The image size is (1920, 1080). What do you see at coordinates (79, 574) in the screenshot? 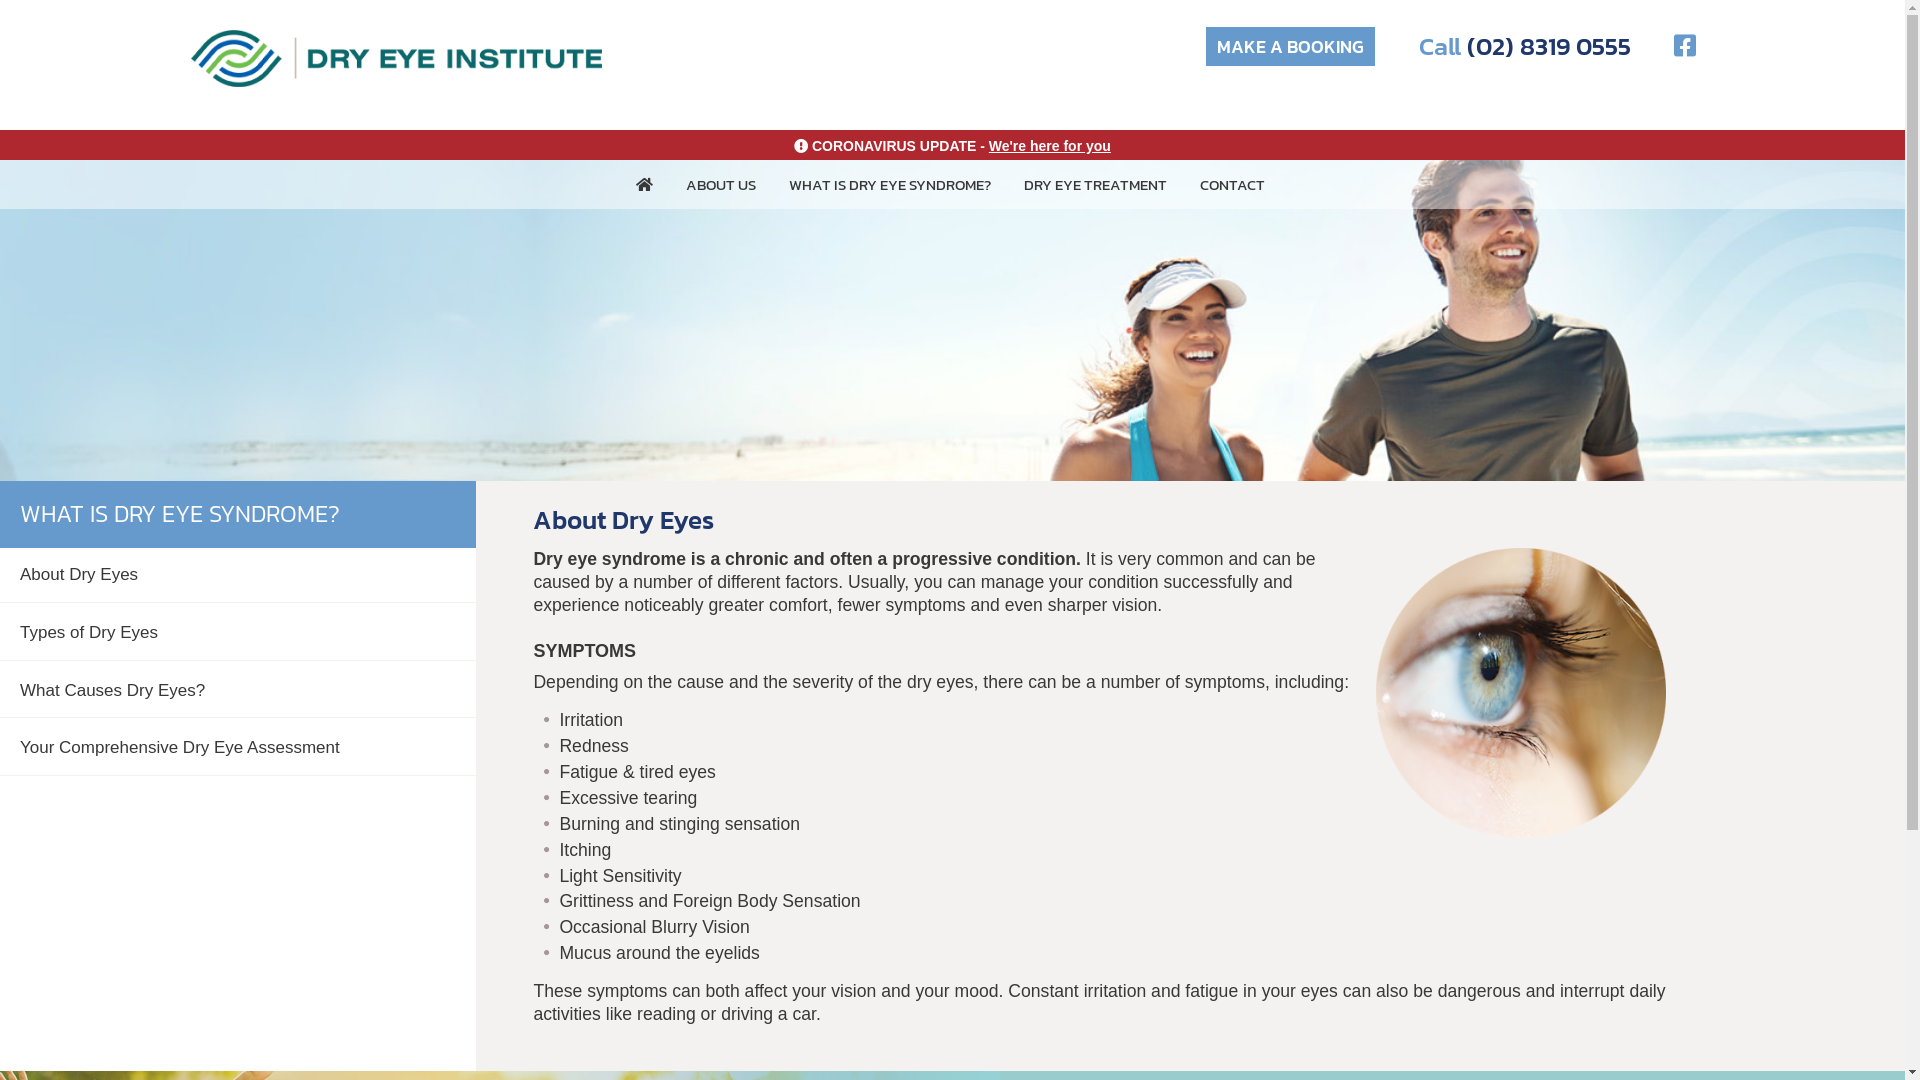
I see `About Dry Eyes` at bounding box center [79, 574].